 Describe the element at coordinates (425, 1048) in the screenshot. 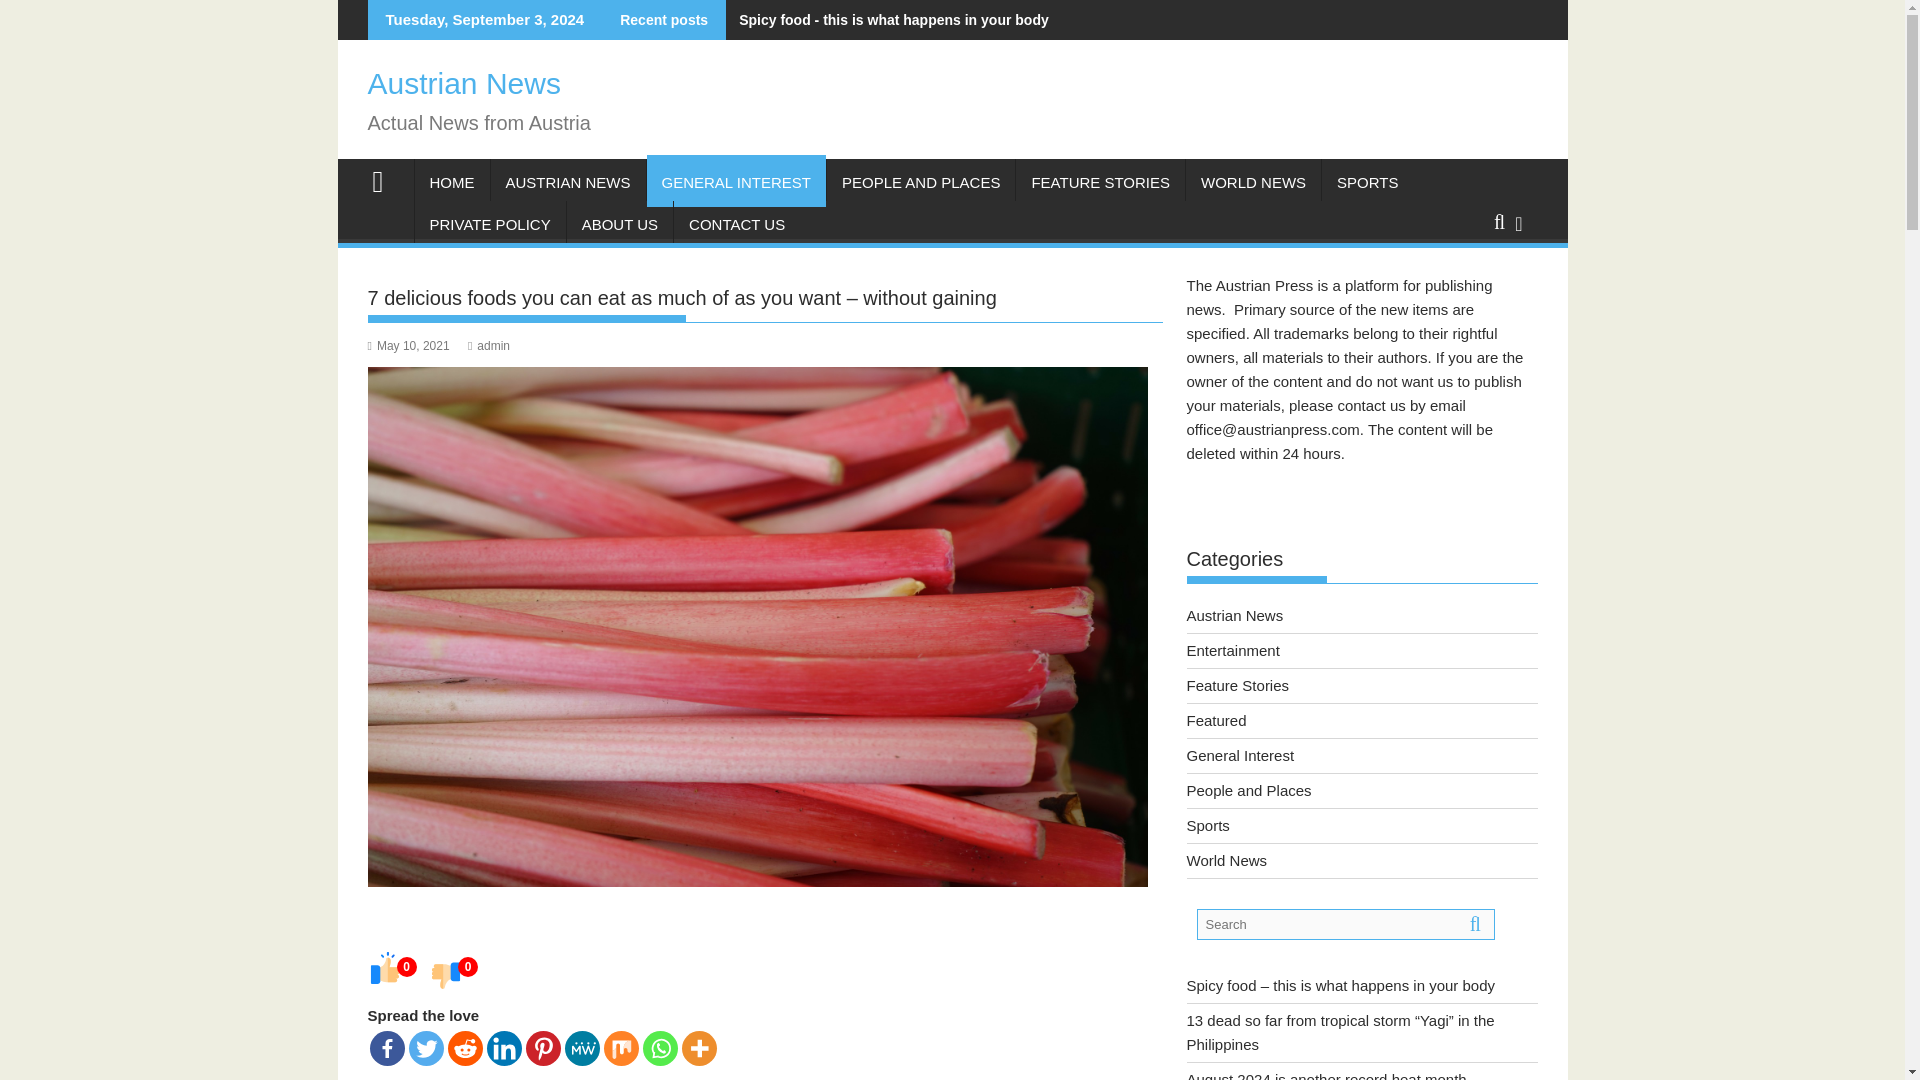

I see `Twitter` at that location.